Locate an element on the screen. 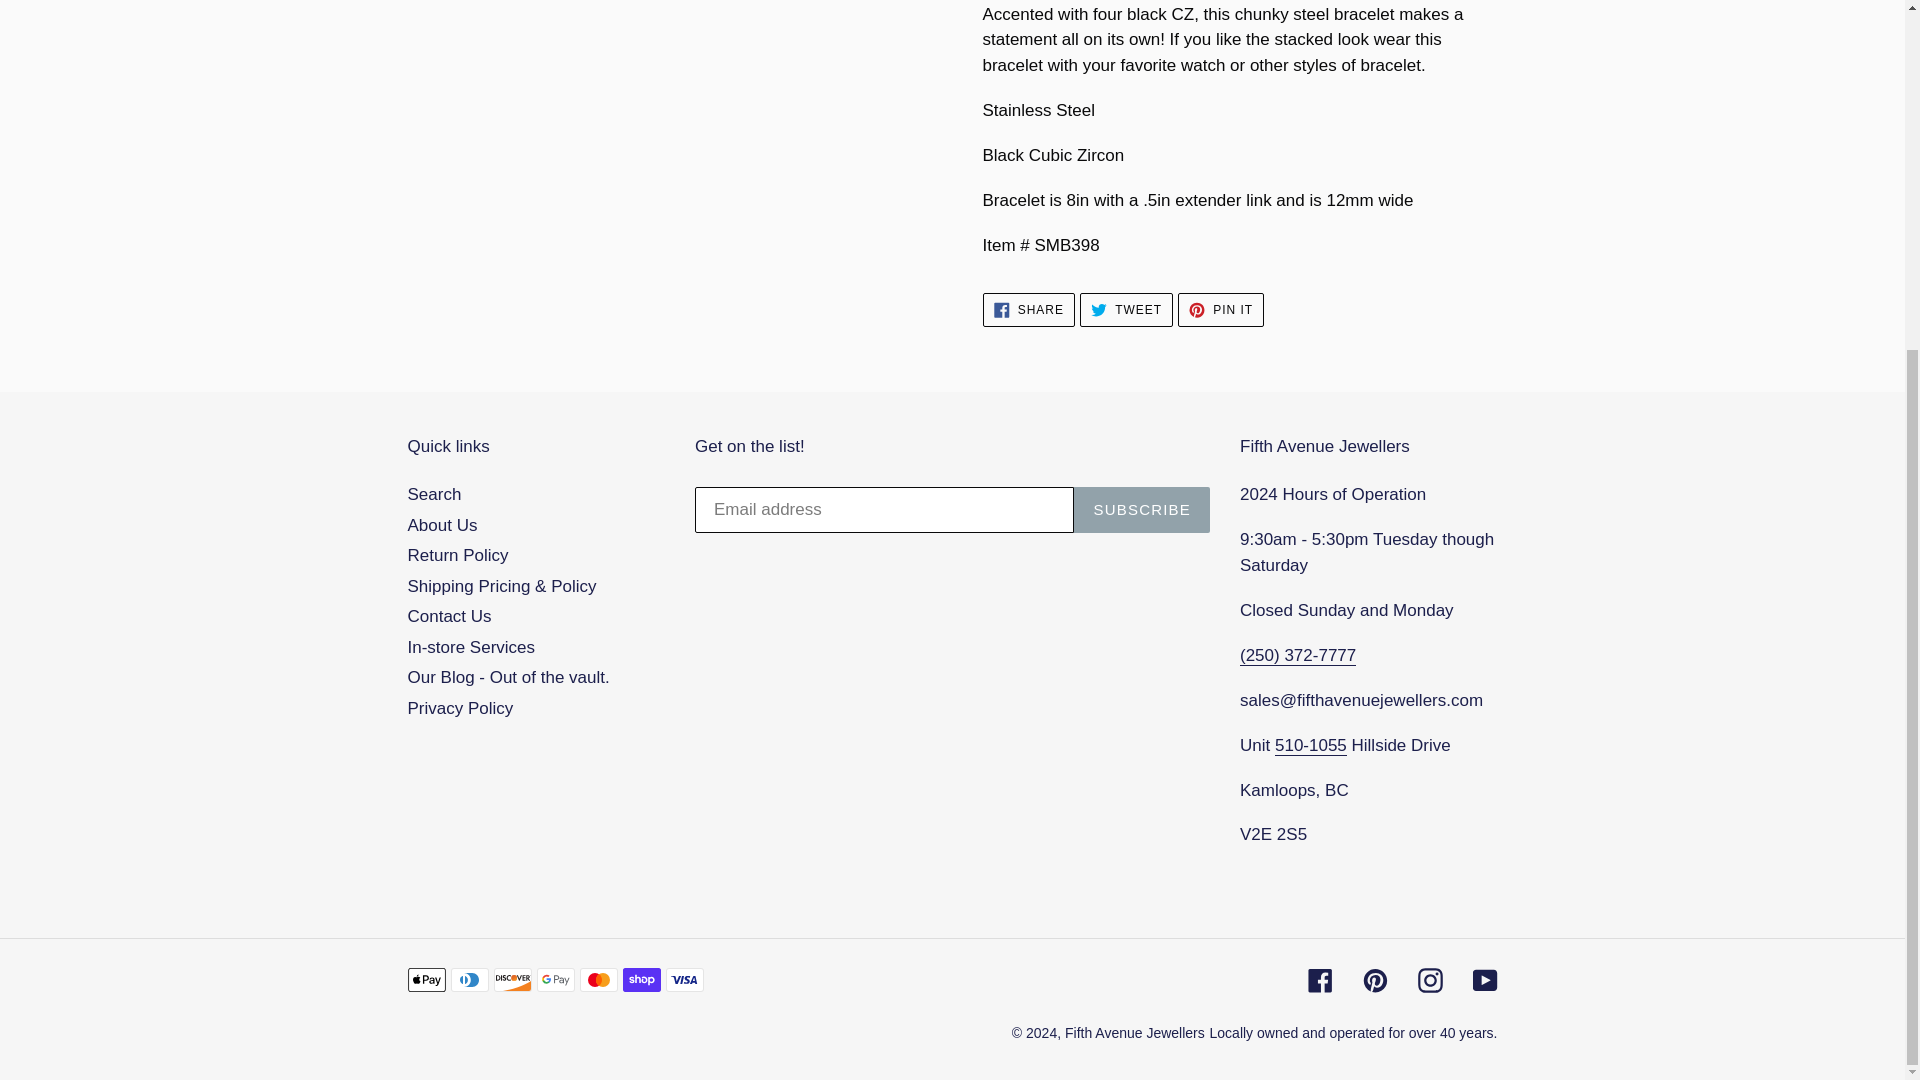  Mastercard is located at coordinates (598, 980).